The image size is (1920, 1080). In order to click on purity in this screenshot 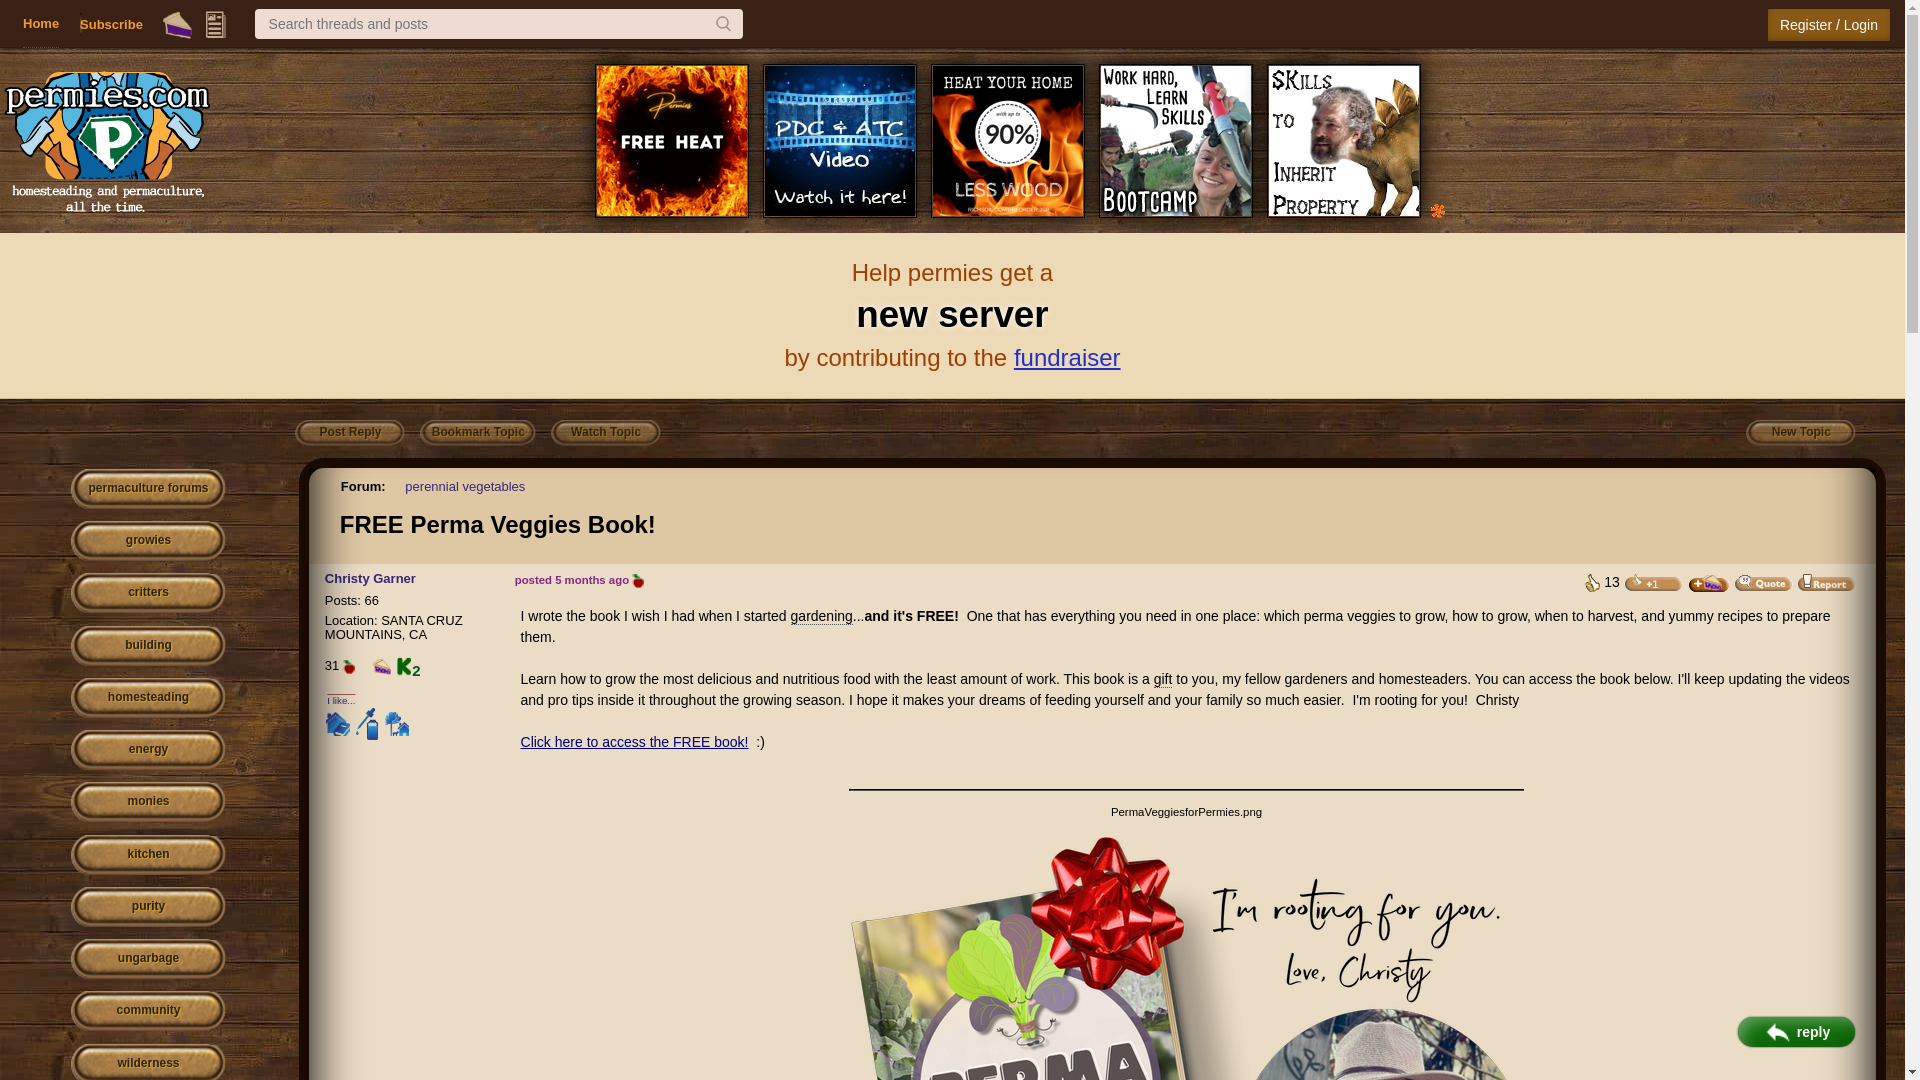, I will do `click(148, 906)`.